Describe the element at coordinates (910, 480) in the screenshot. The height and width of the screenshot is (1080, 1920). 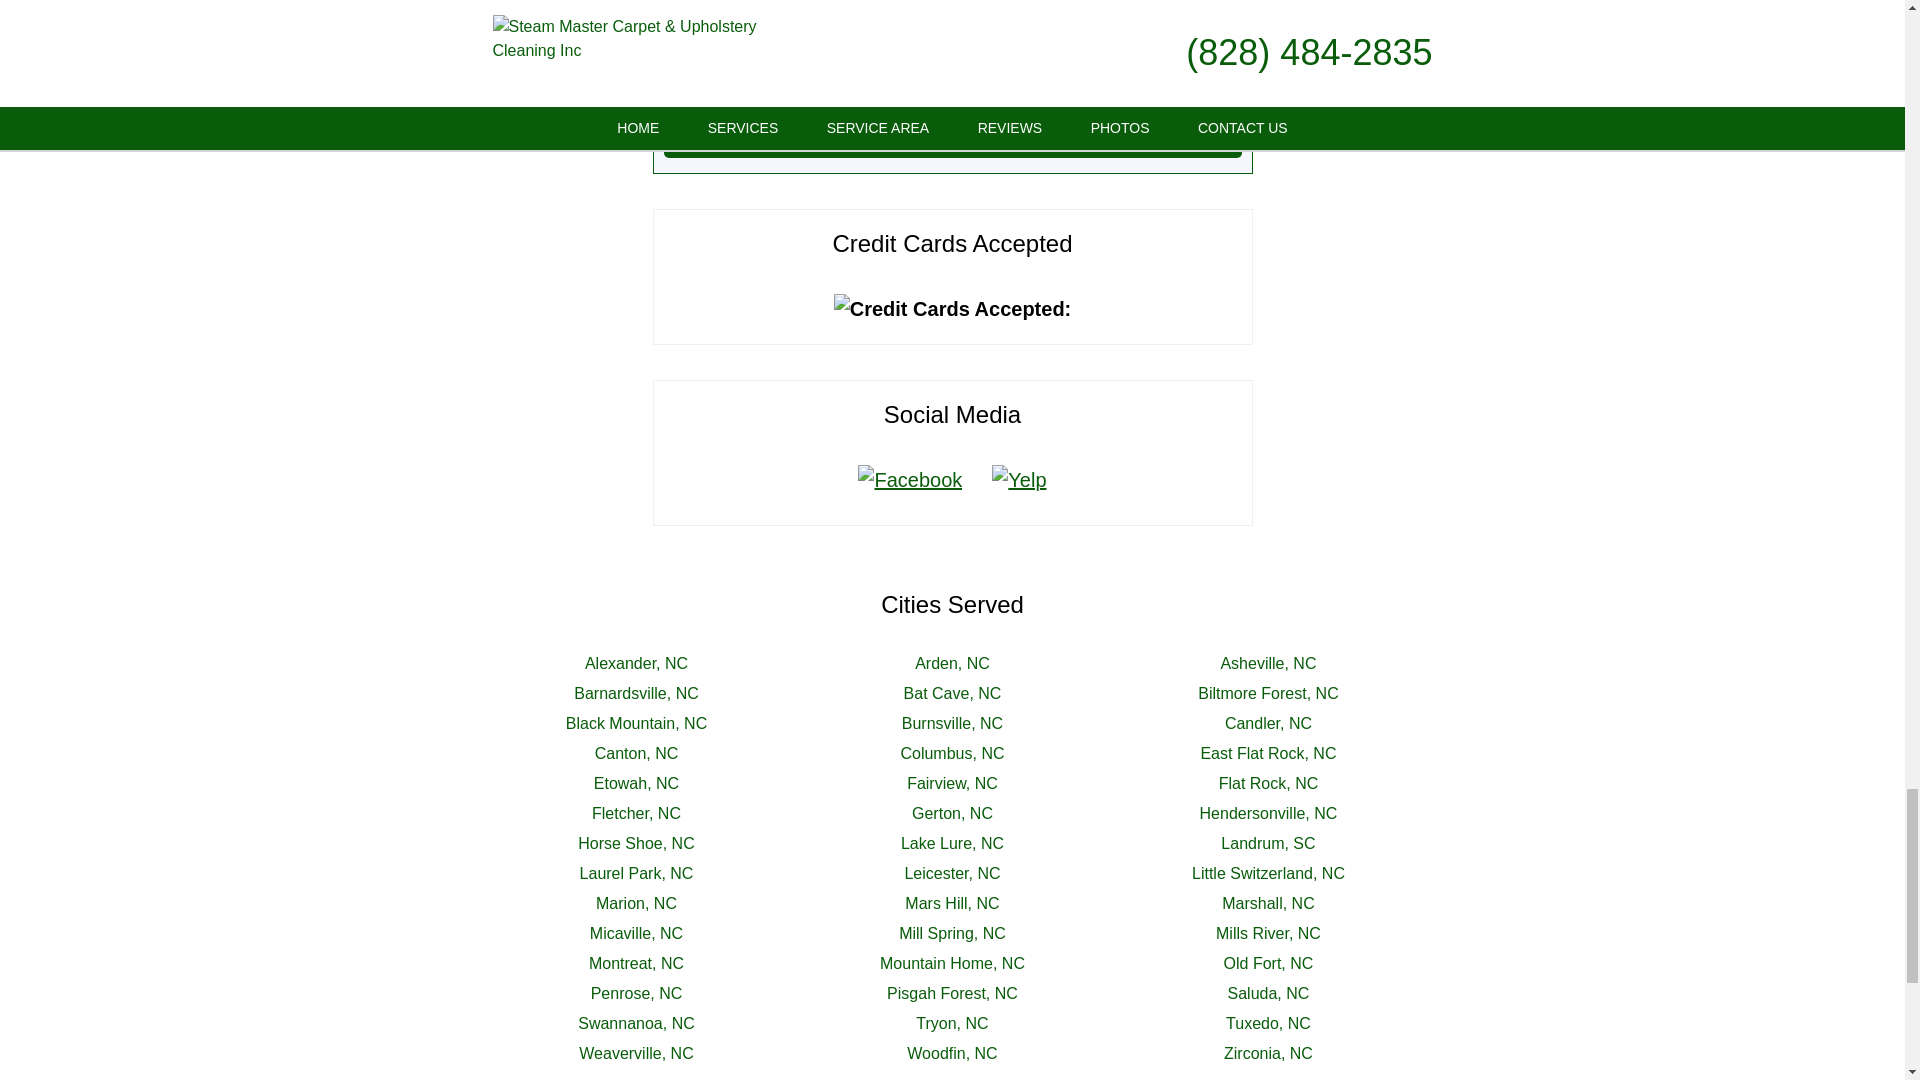
I see `Facebook` at that location.